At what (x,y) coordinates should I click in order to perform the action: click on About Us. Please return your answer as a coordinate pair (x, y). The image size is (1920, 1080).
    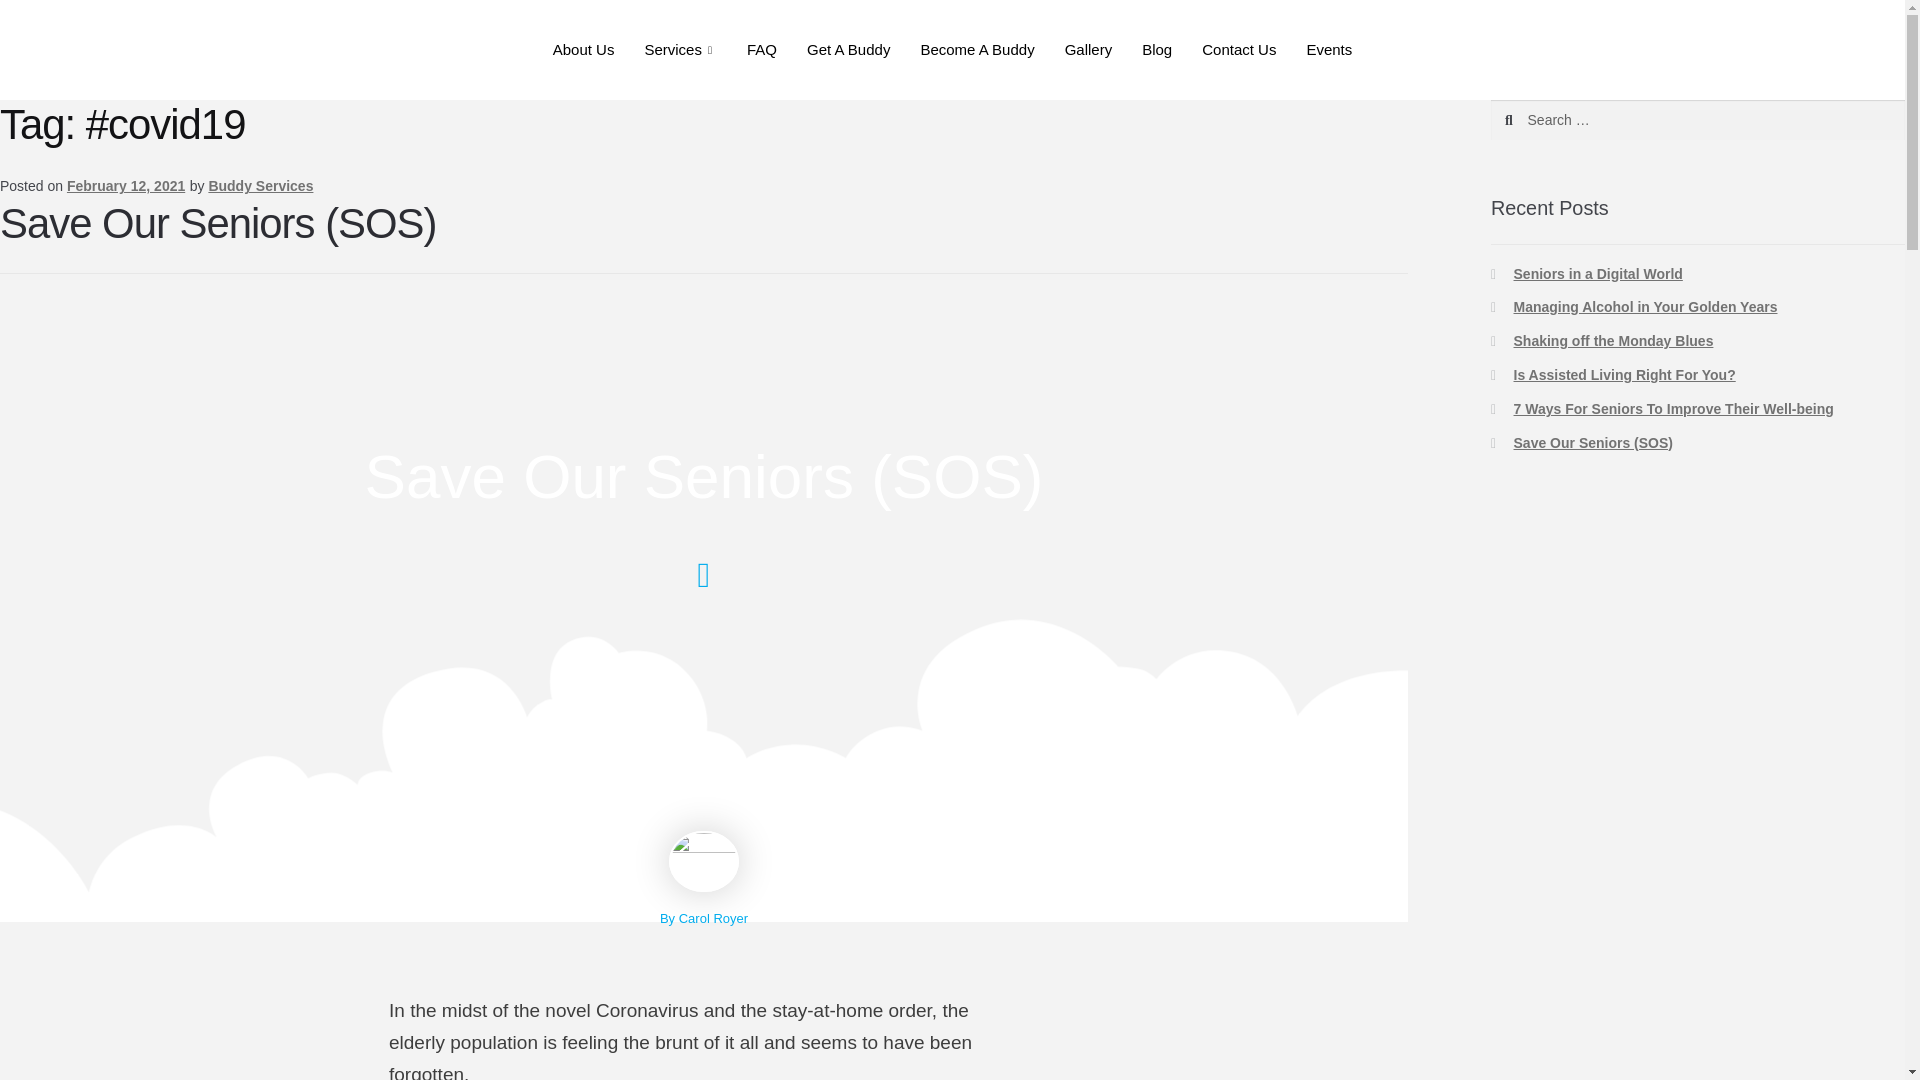
    Looking at the image, I should click on (583, 49).